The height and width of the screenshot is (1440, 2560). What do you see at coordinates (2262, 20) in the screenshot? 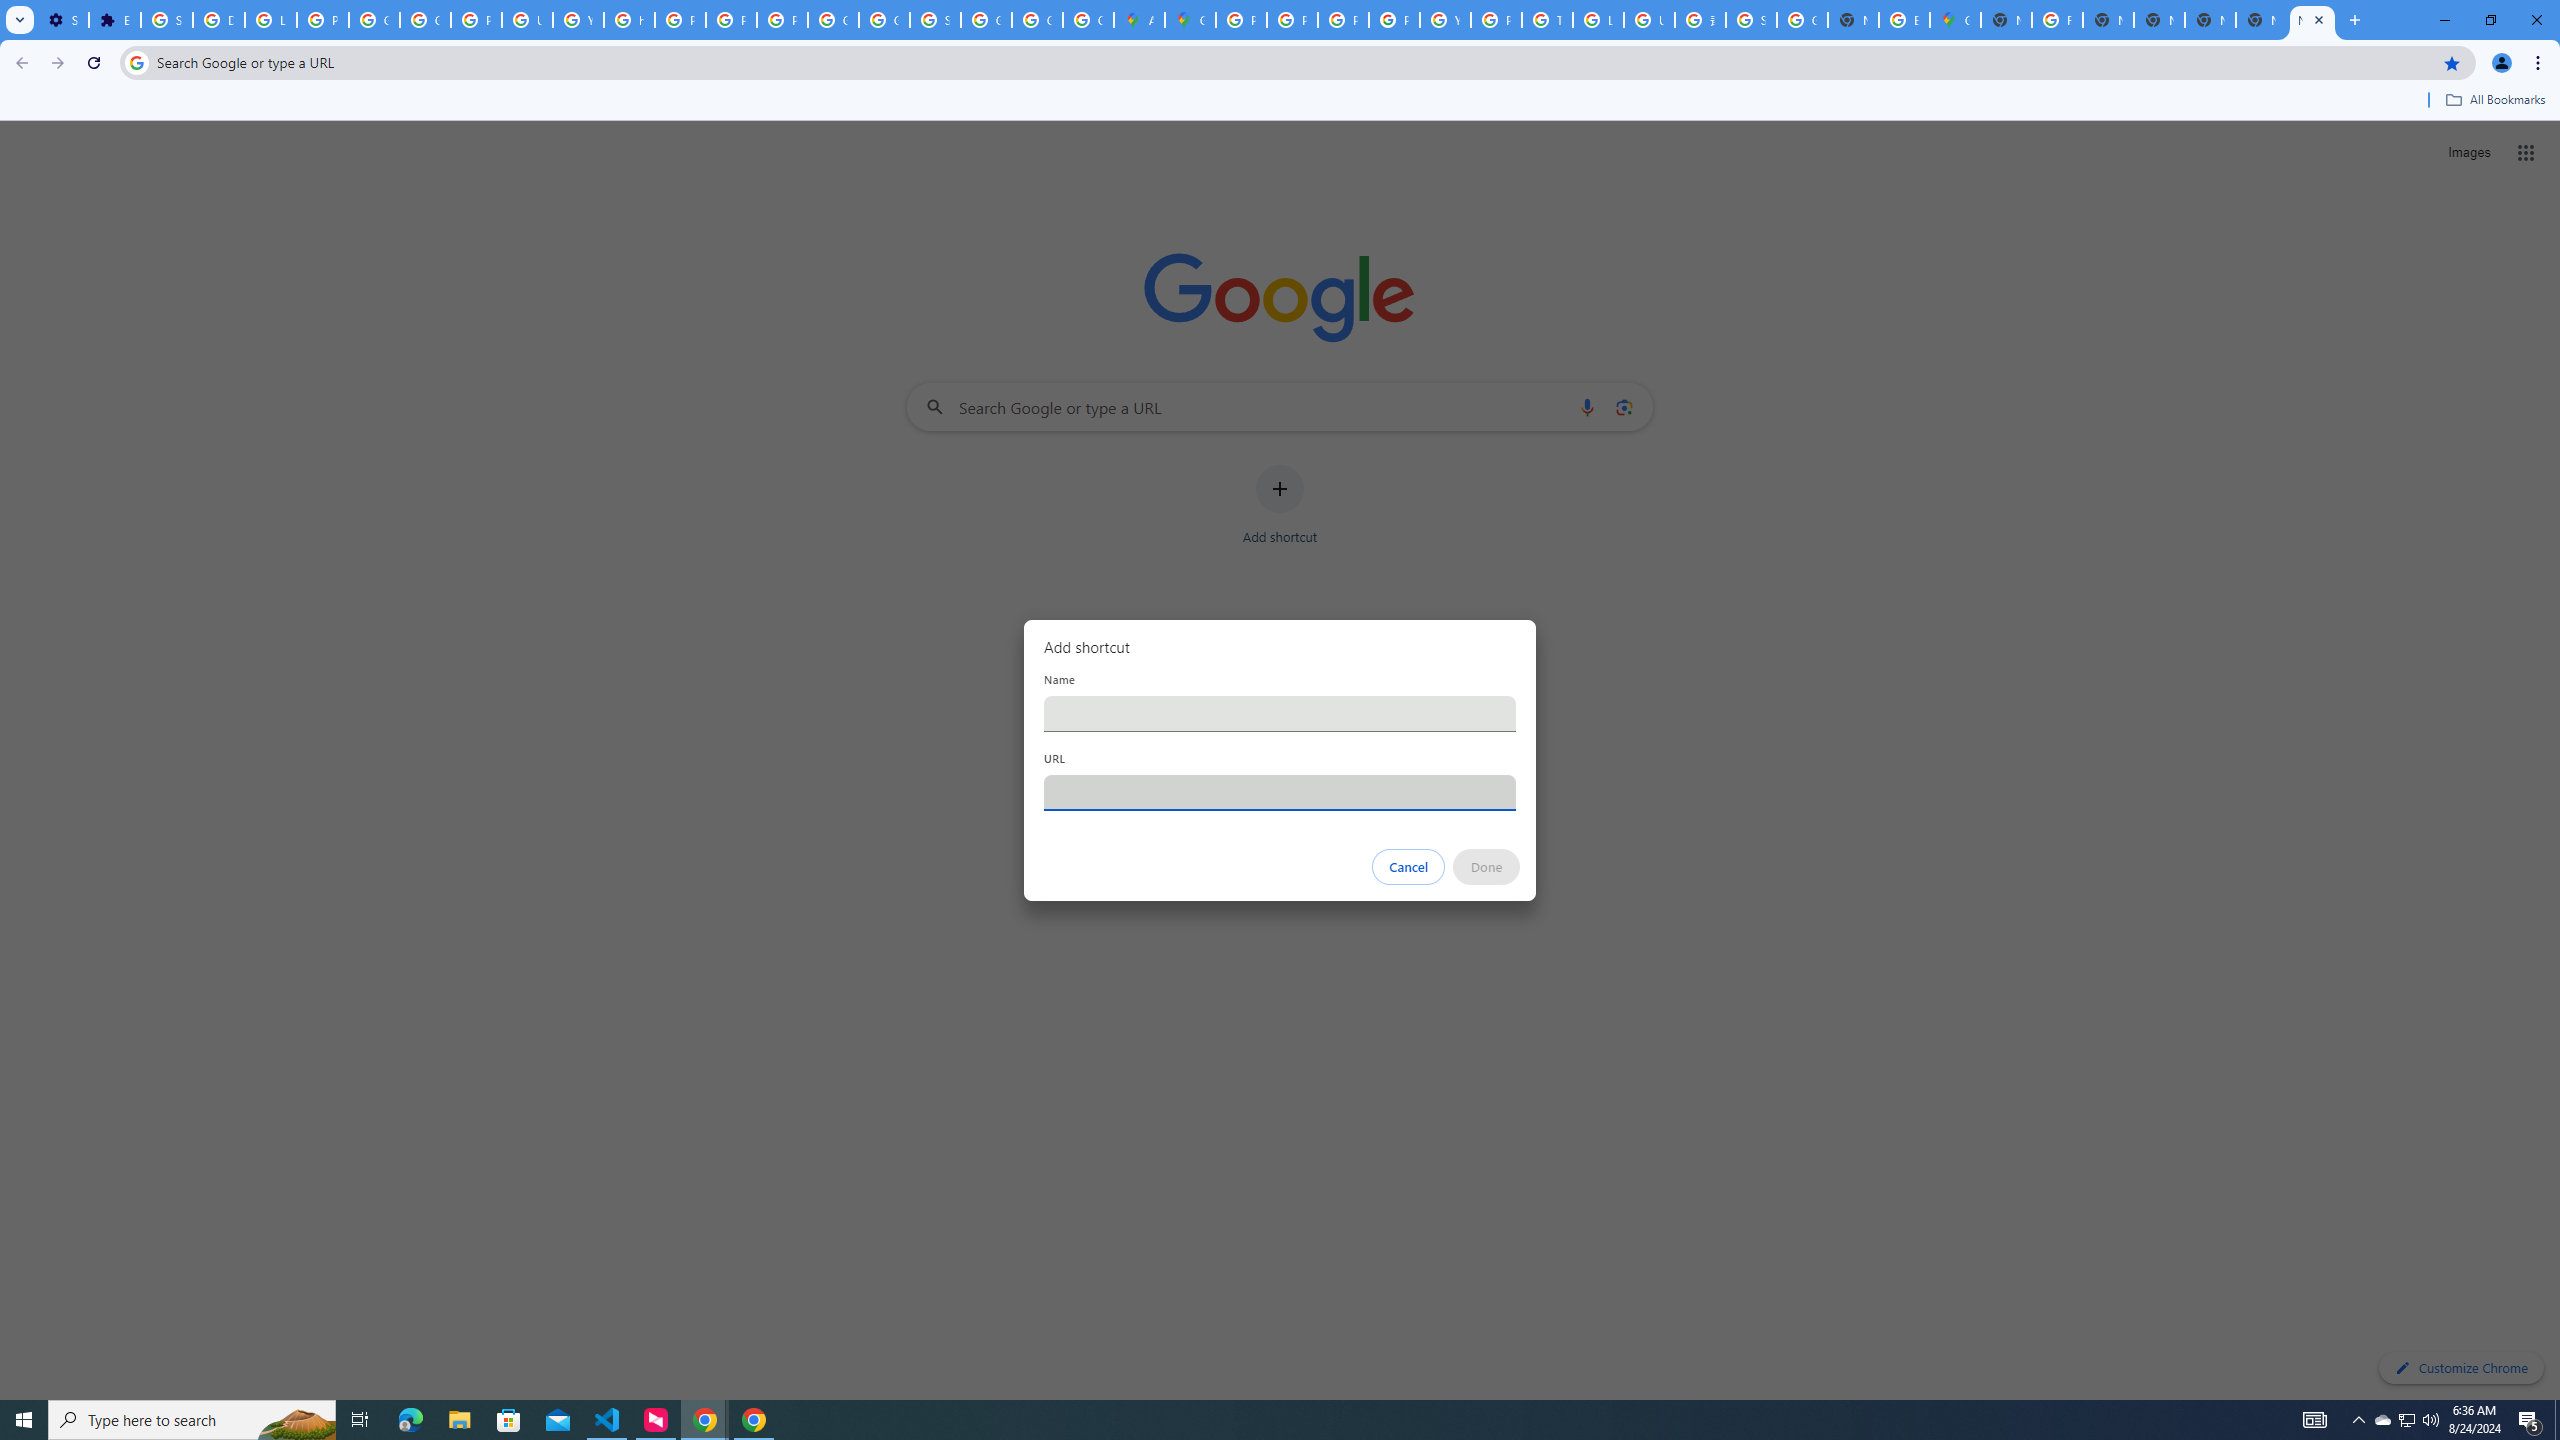
I see `New Tab` at bounding box center [2262, 20].